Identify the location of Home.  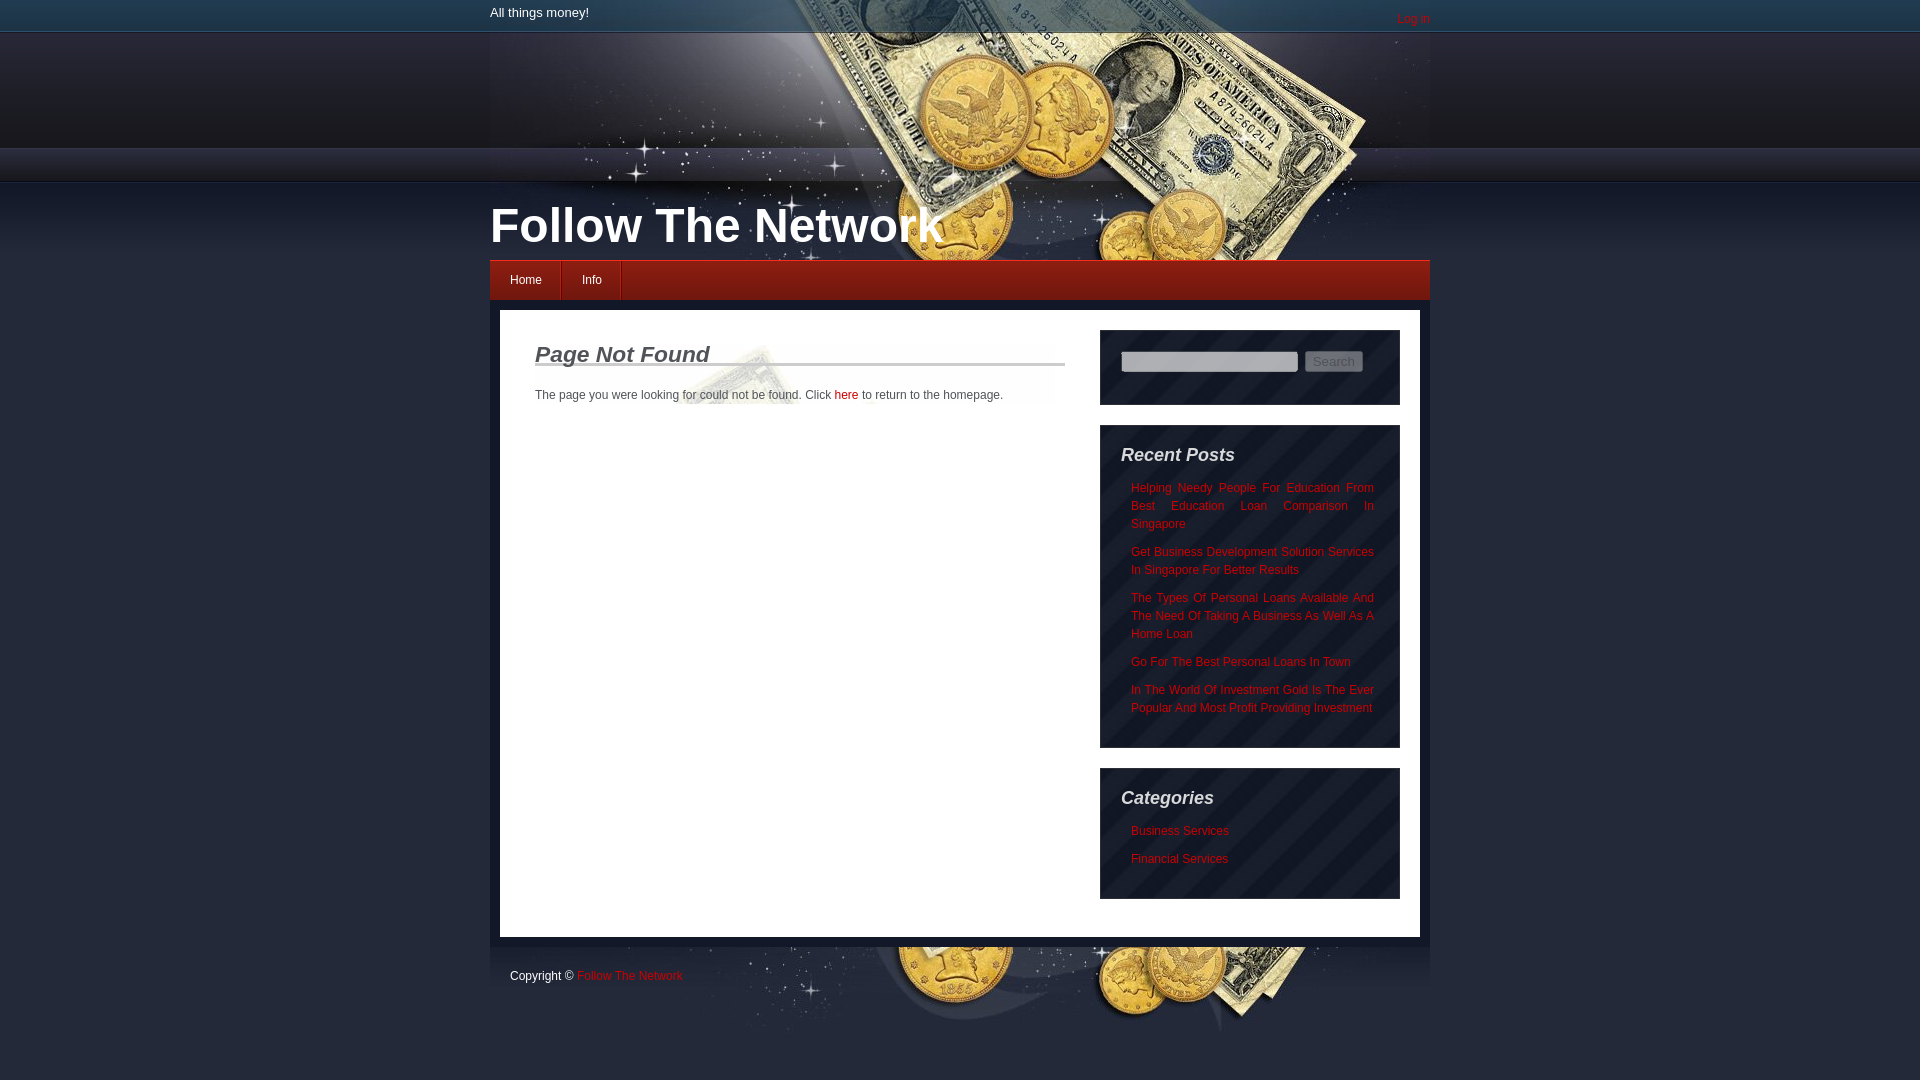
(526, 280).